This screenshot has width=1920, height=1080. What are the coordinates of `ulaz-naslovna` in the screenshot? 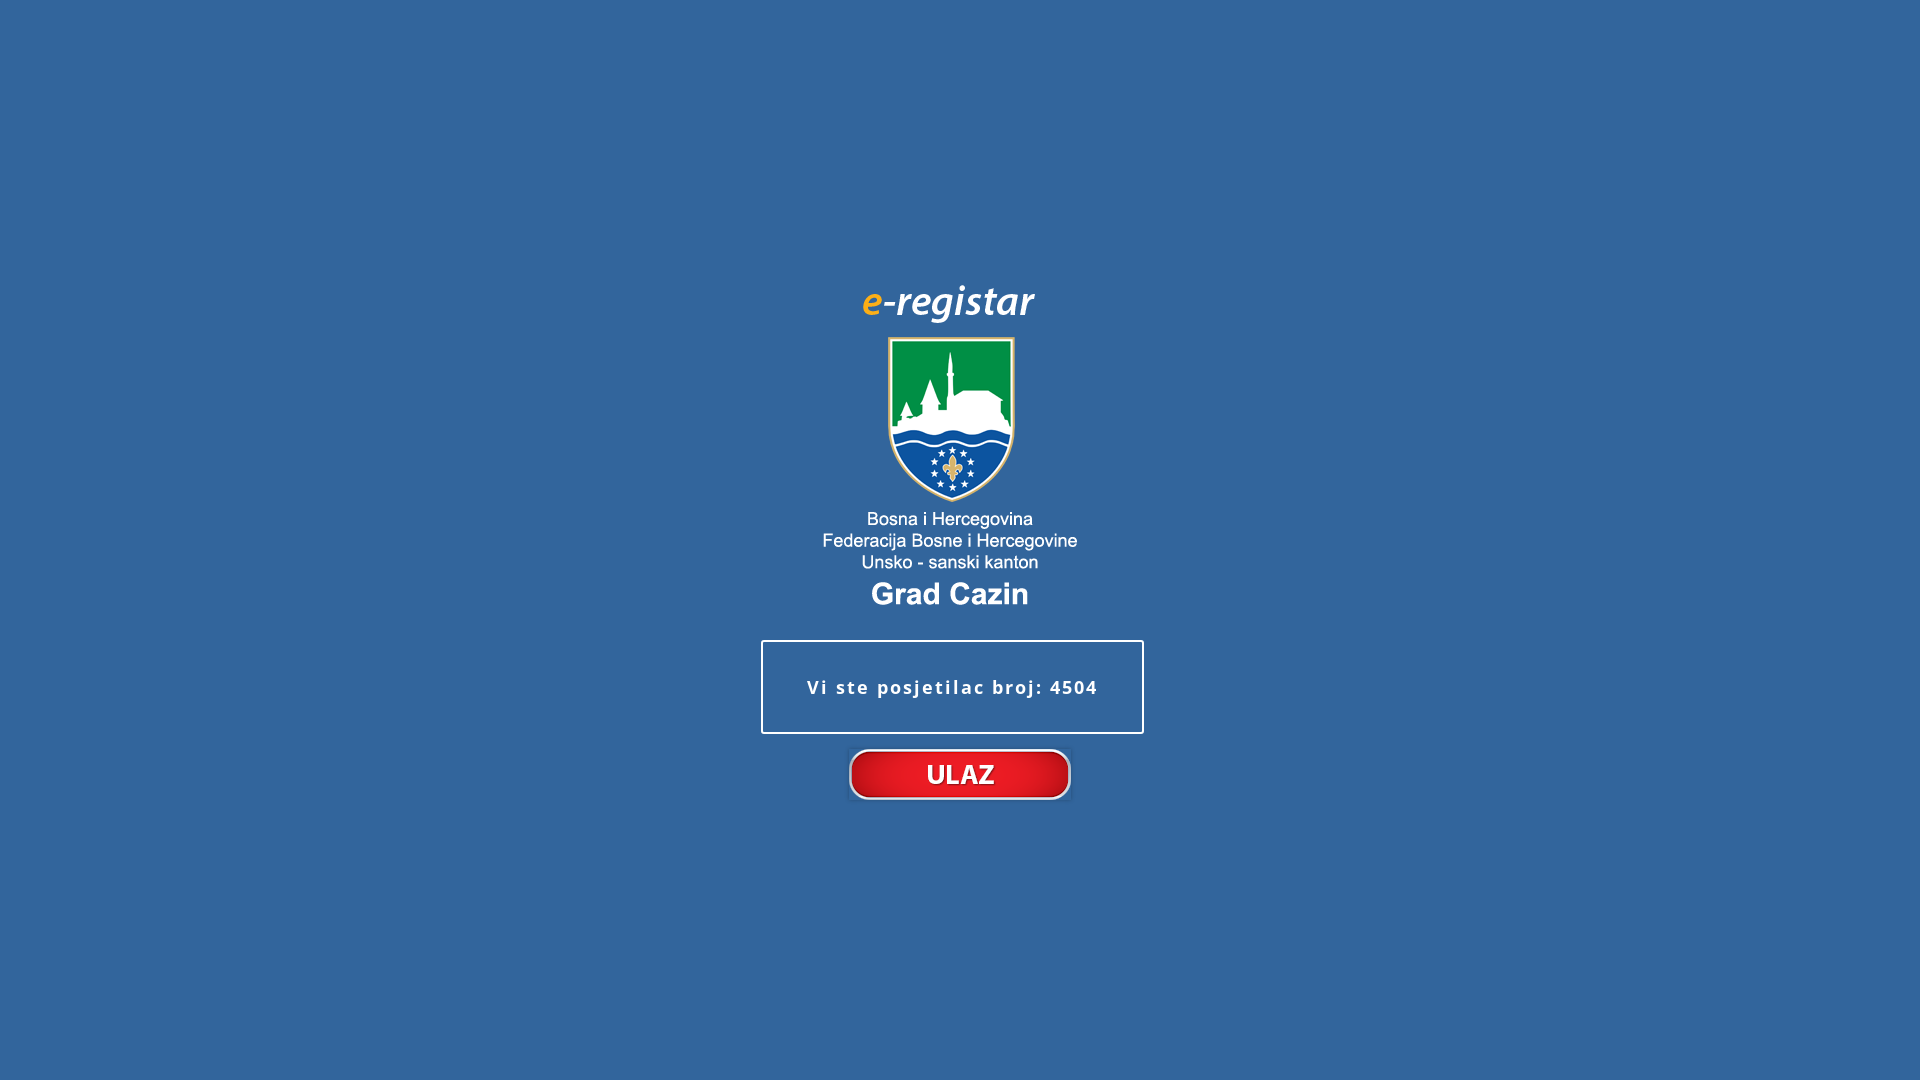 It's located at (960, 773).